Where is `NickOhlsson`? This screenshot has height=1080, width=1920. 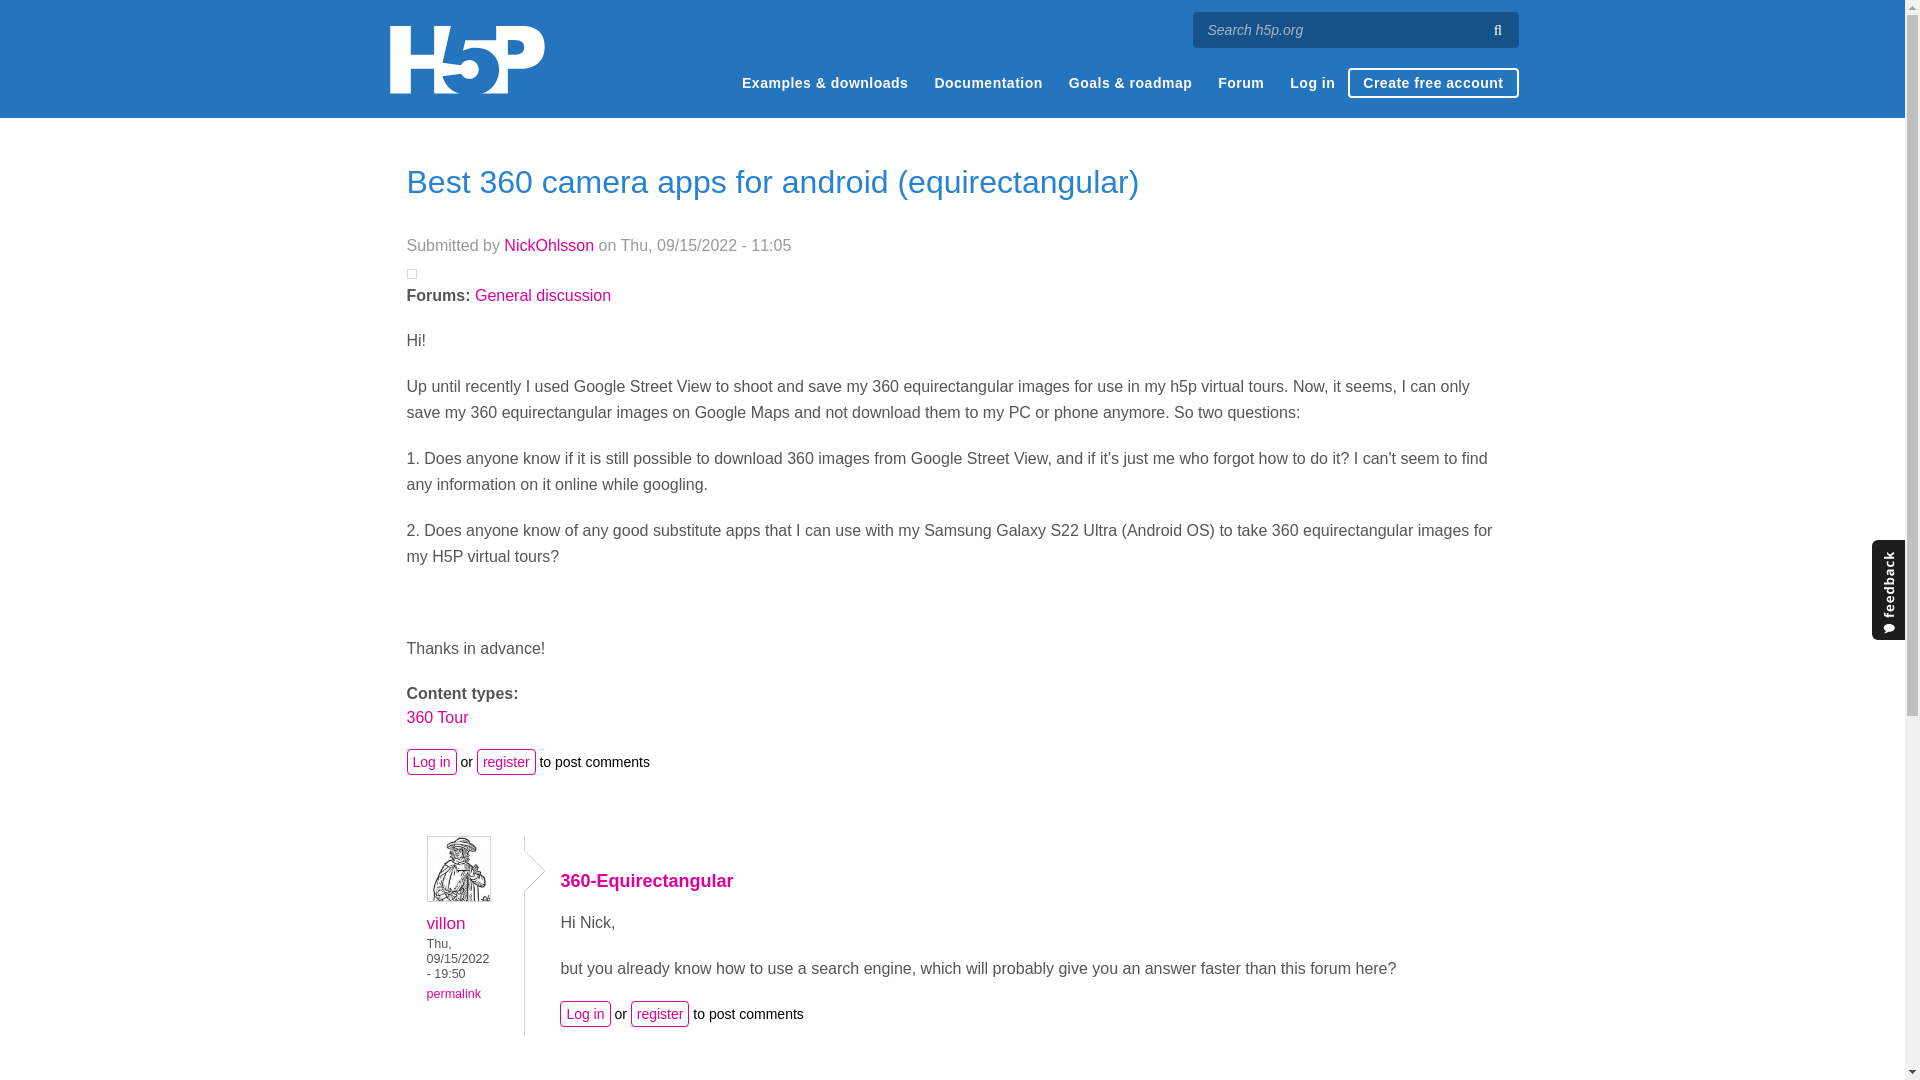
NickOhlsson is located at coordinates (548, 244).